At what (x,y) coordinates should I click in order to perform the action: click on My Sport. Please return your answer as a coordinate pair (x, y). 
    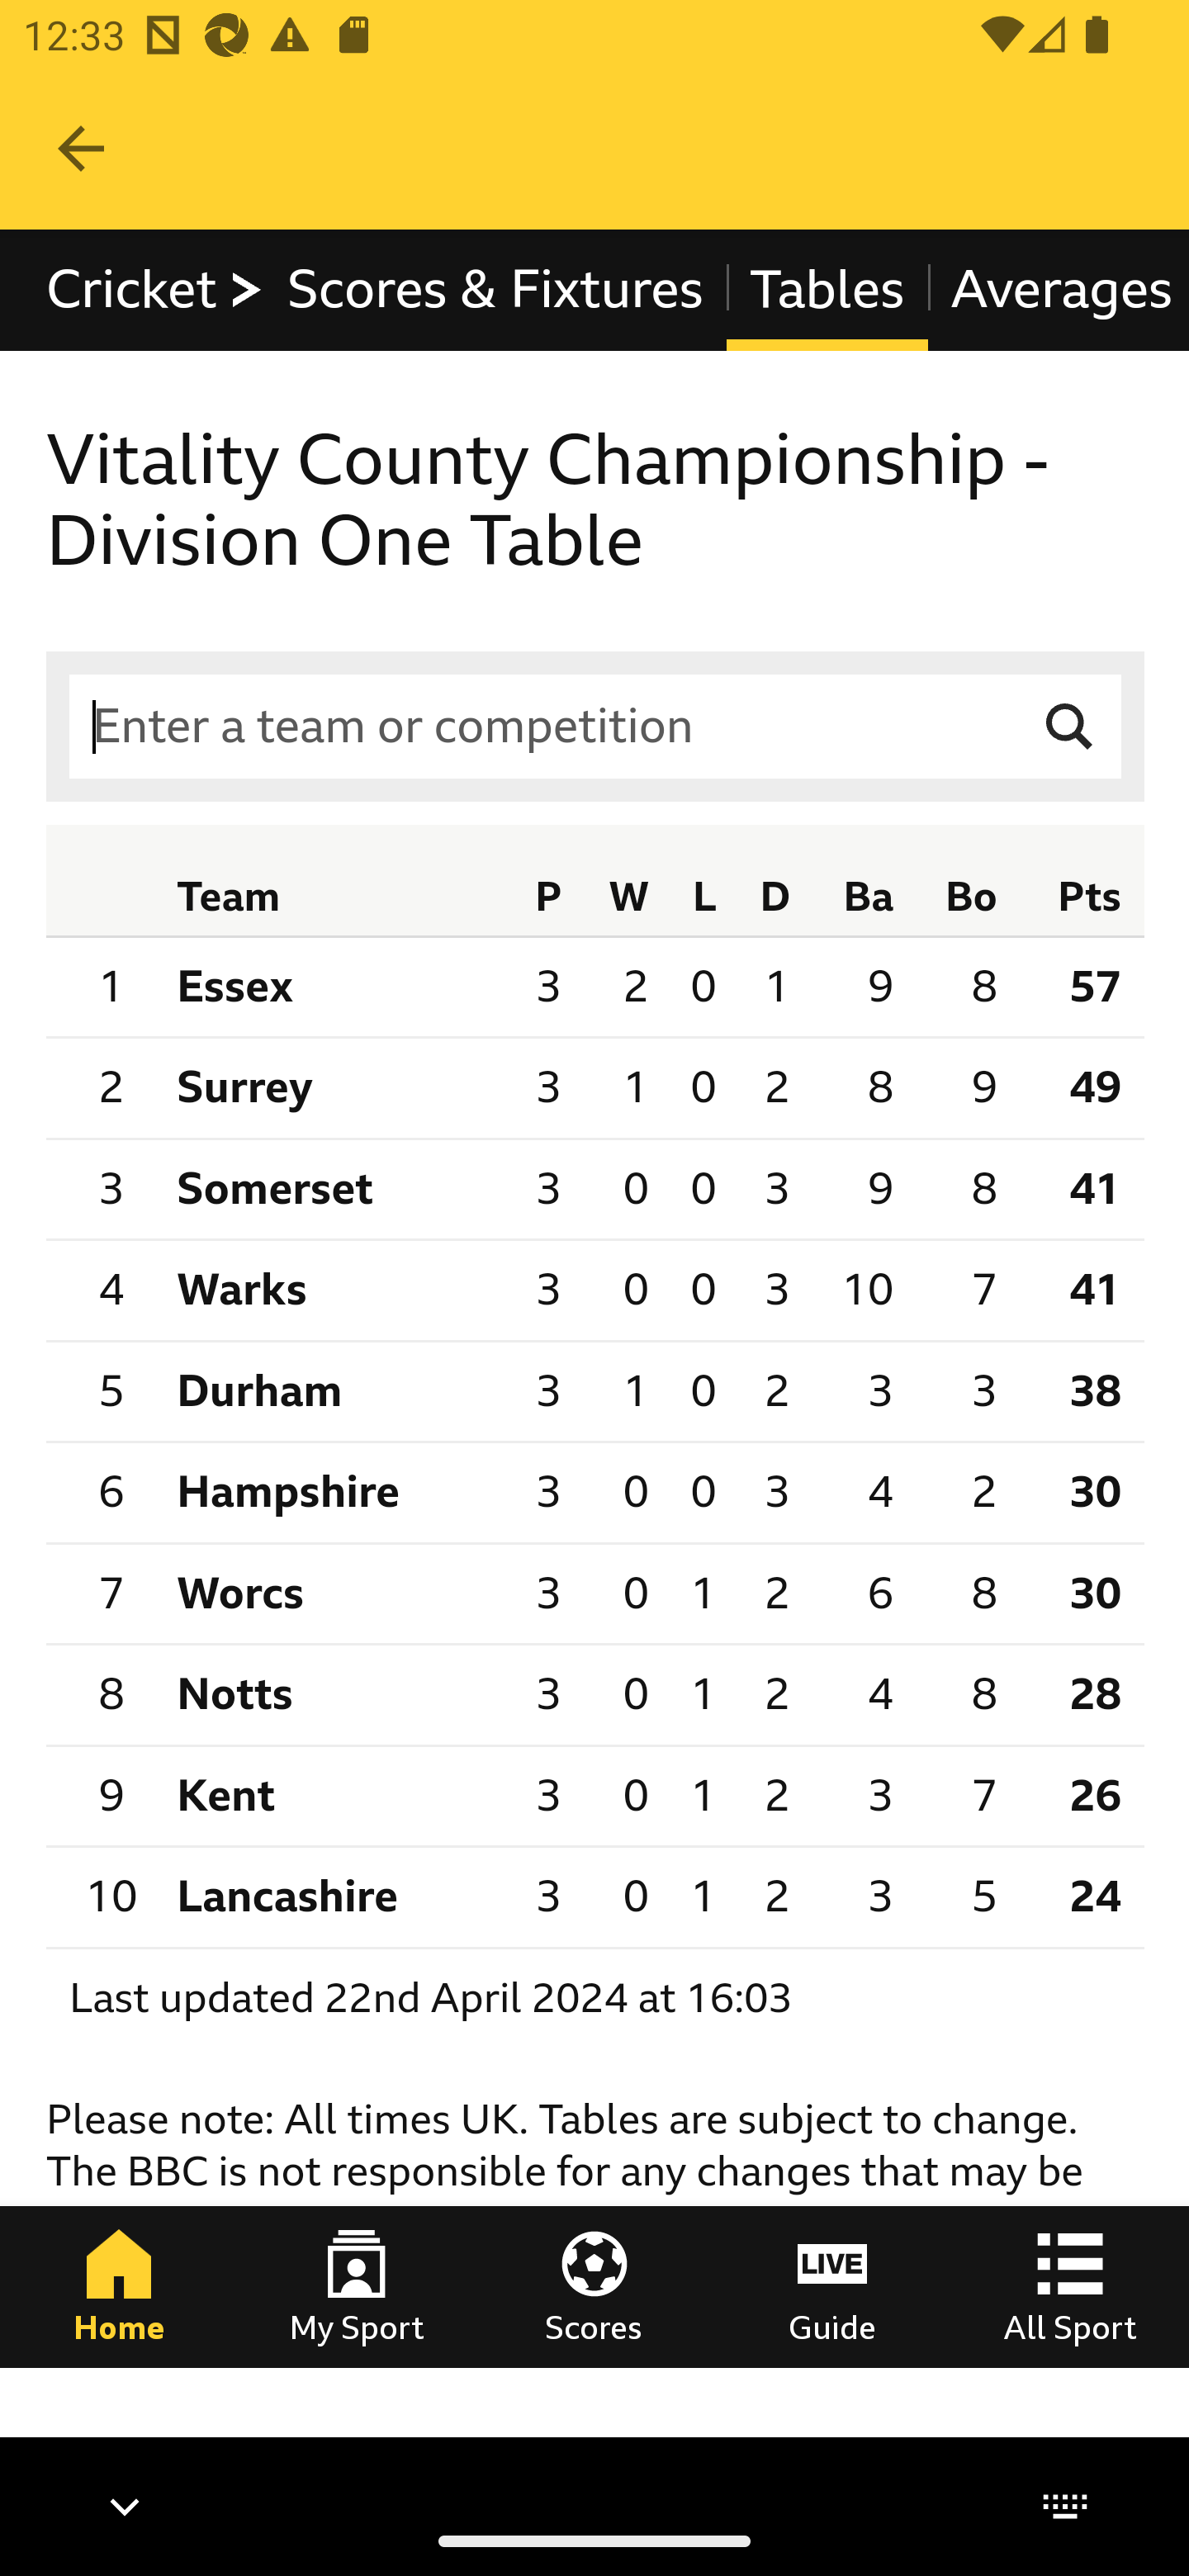
    Looking at the image, I should click on (357, 2285).